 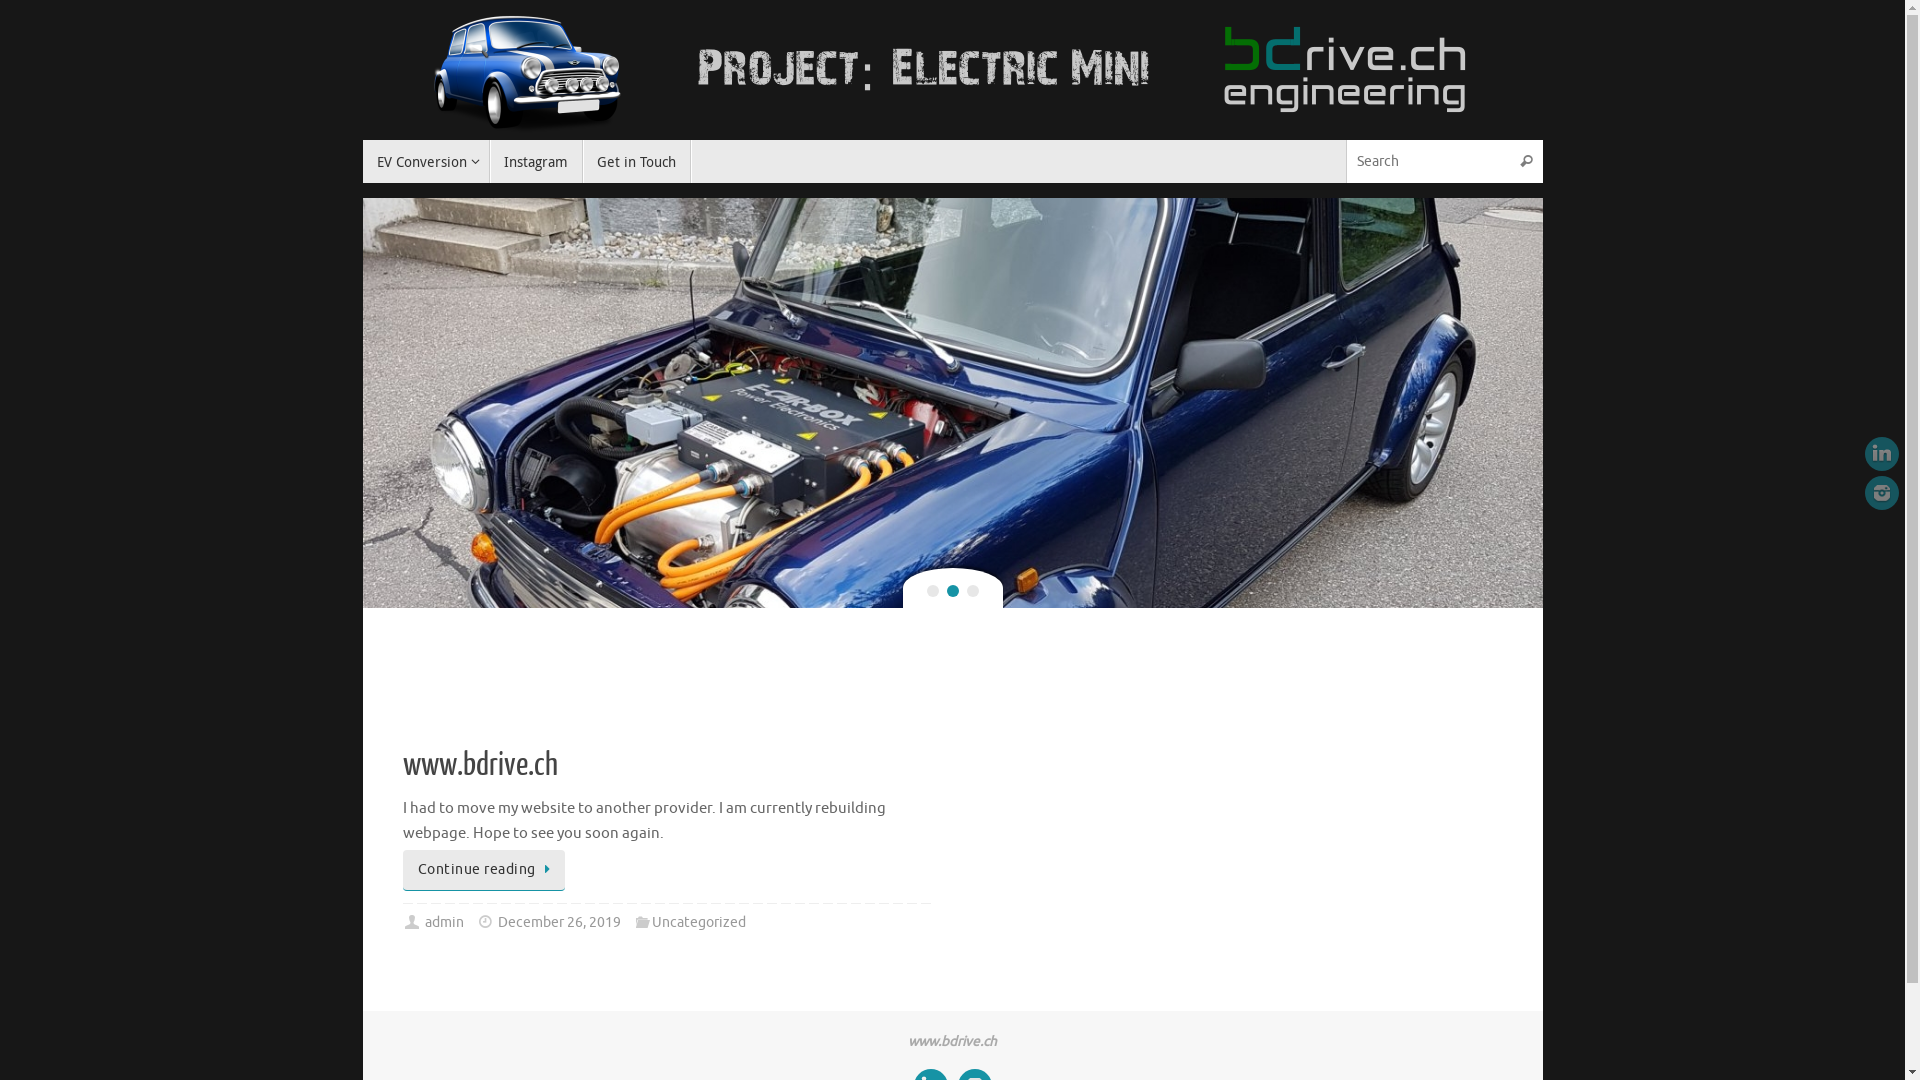 I want to click on Continue reading, so click(x=484, y=870).